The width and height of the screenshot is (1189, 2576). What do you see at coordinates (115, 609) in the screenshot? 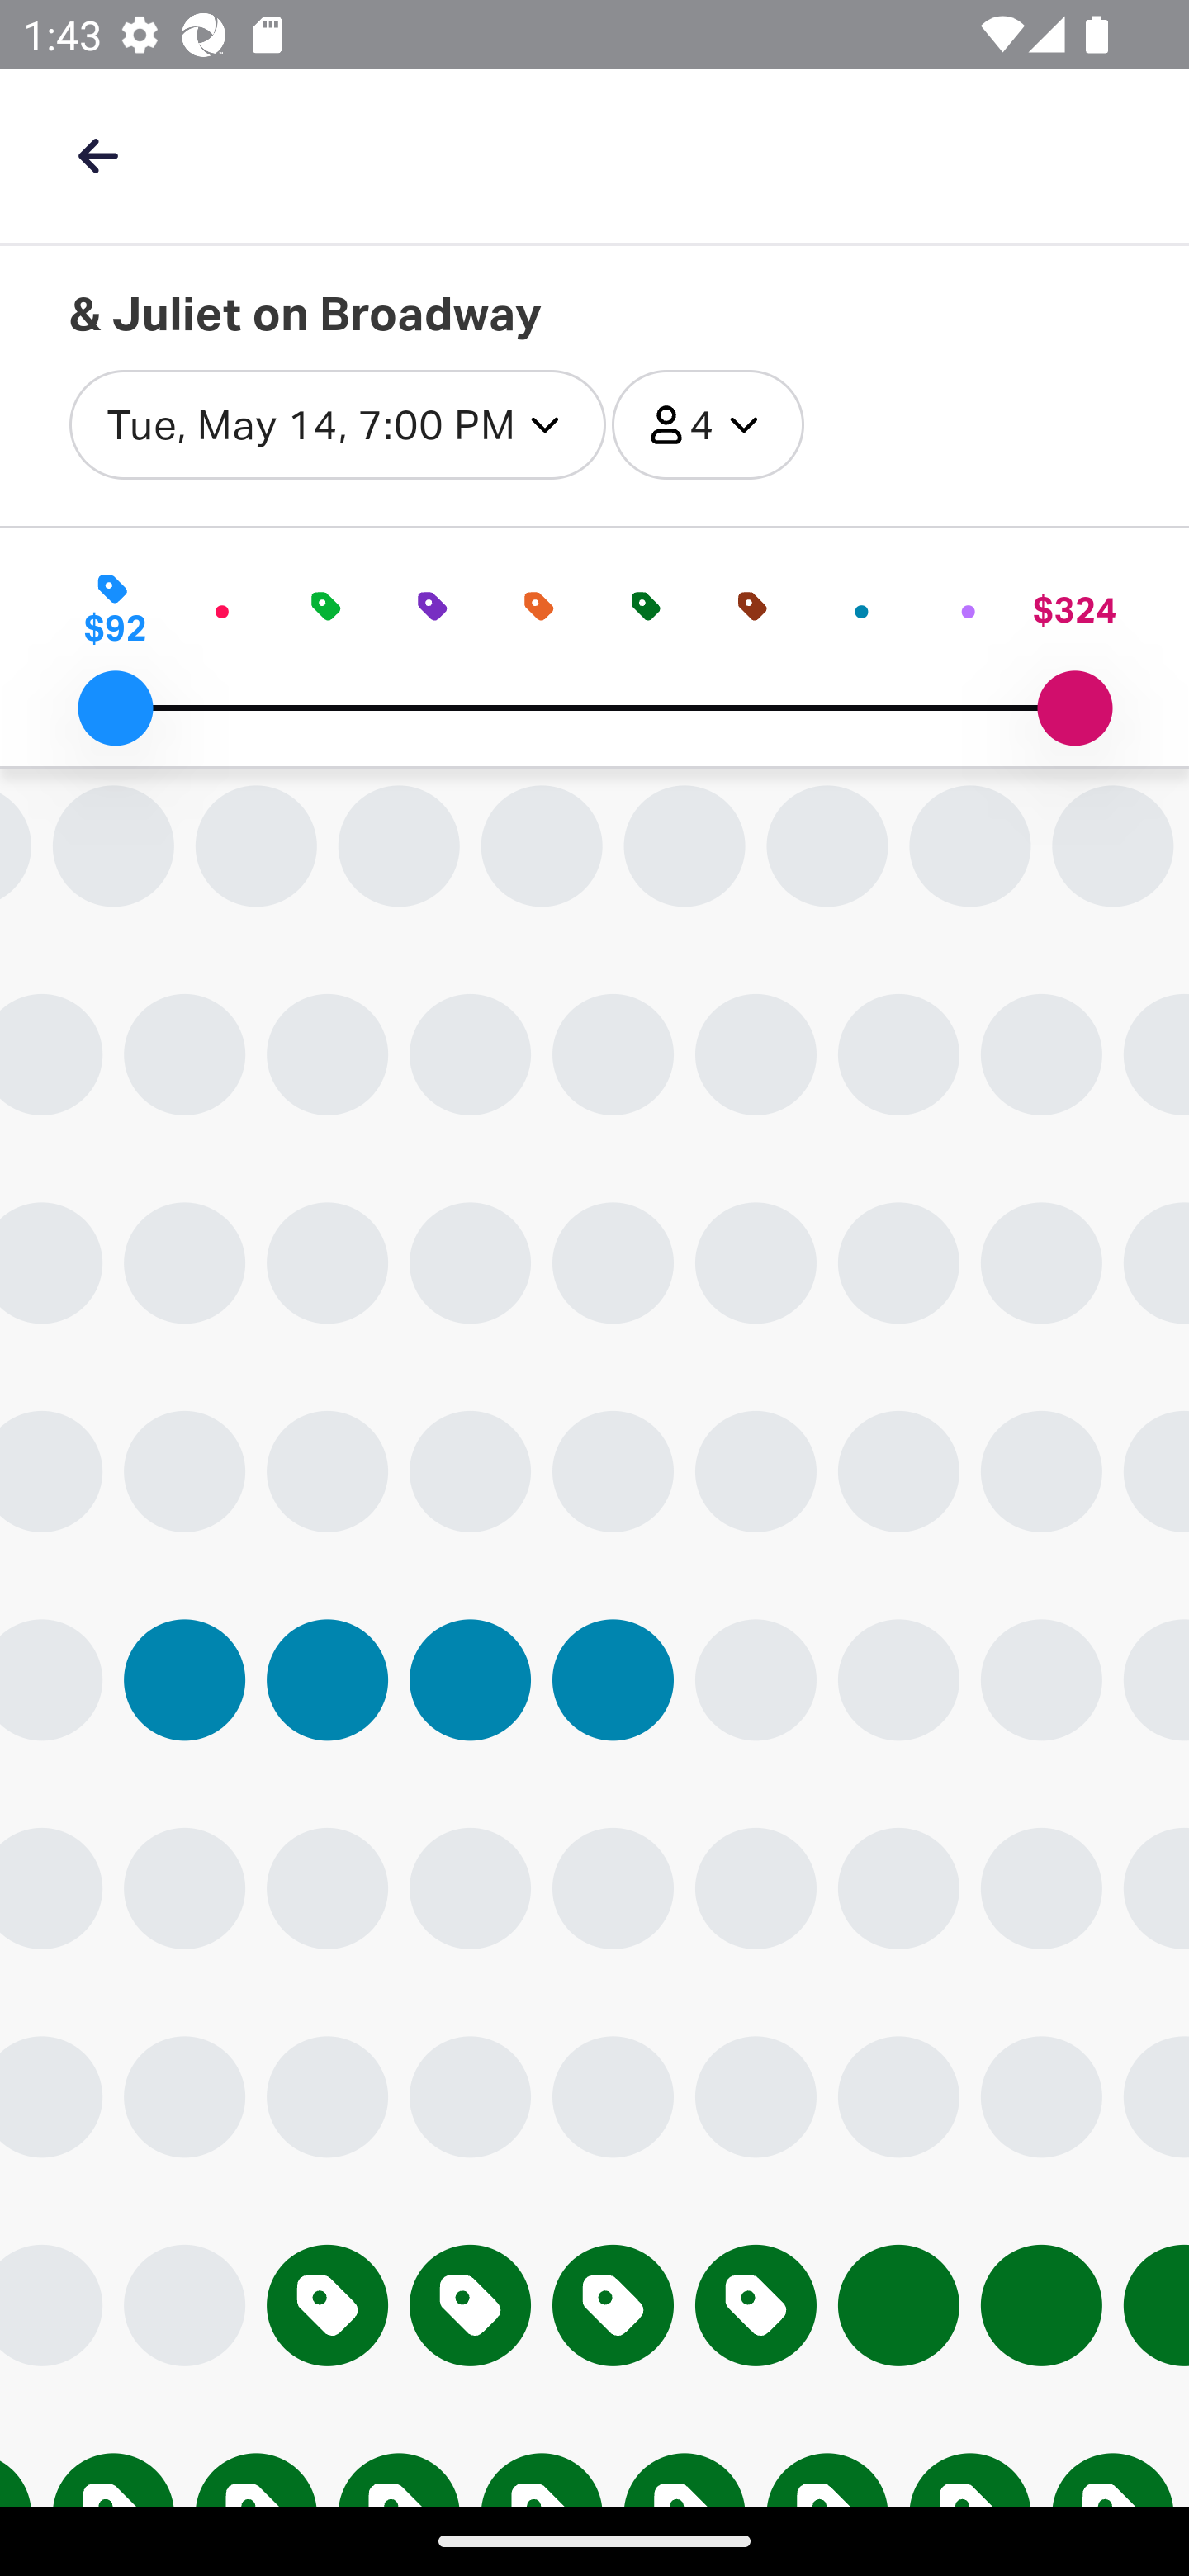
I see `$92` at bounding box center [115, 609].